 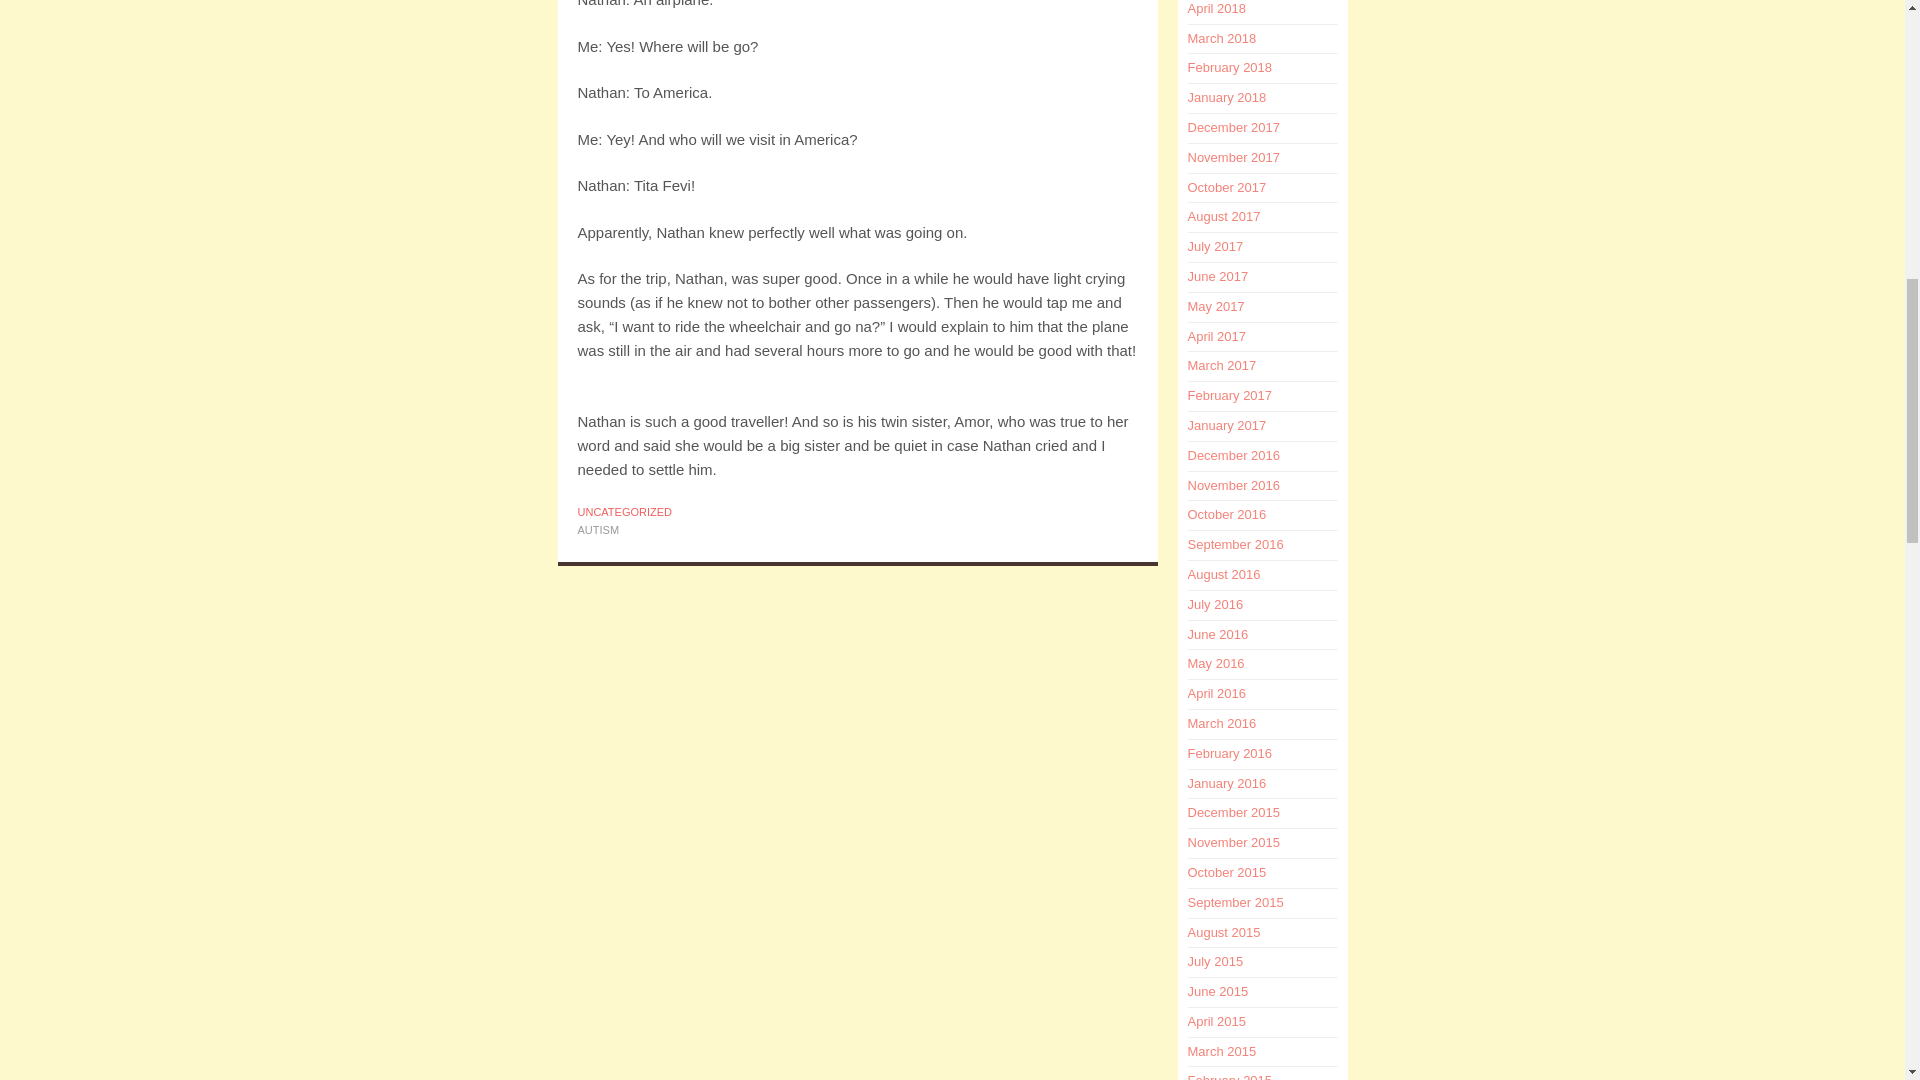 I want to click on March 2018, so click(x=1222, y=38).